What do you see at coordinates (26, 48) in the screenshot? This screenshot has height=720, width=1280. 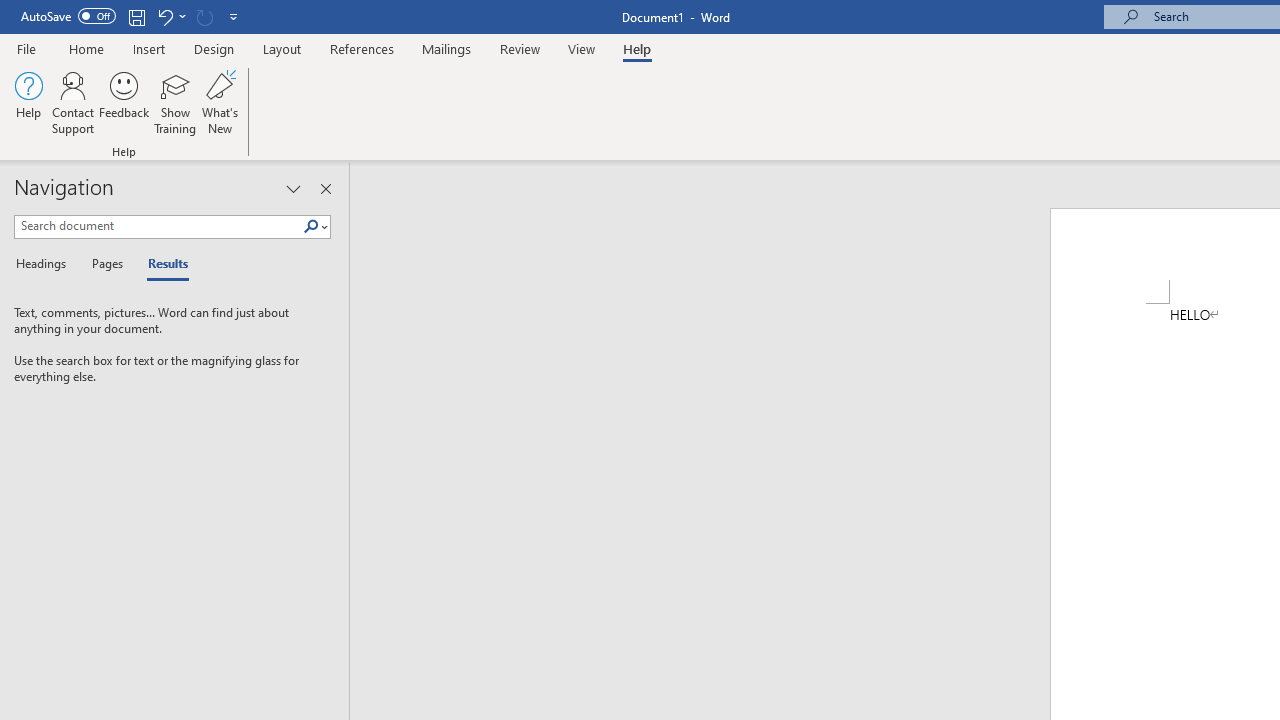 I see `File Tab` at bounding box center [26, 48].